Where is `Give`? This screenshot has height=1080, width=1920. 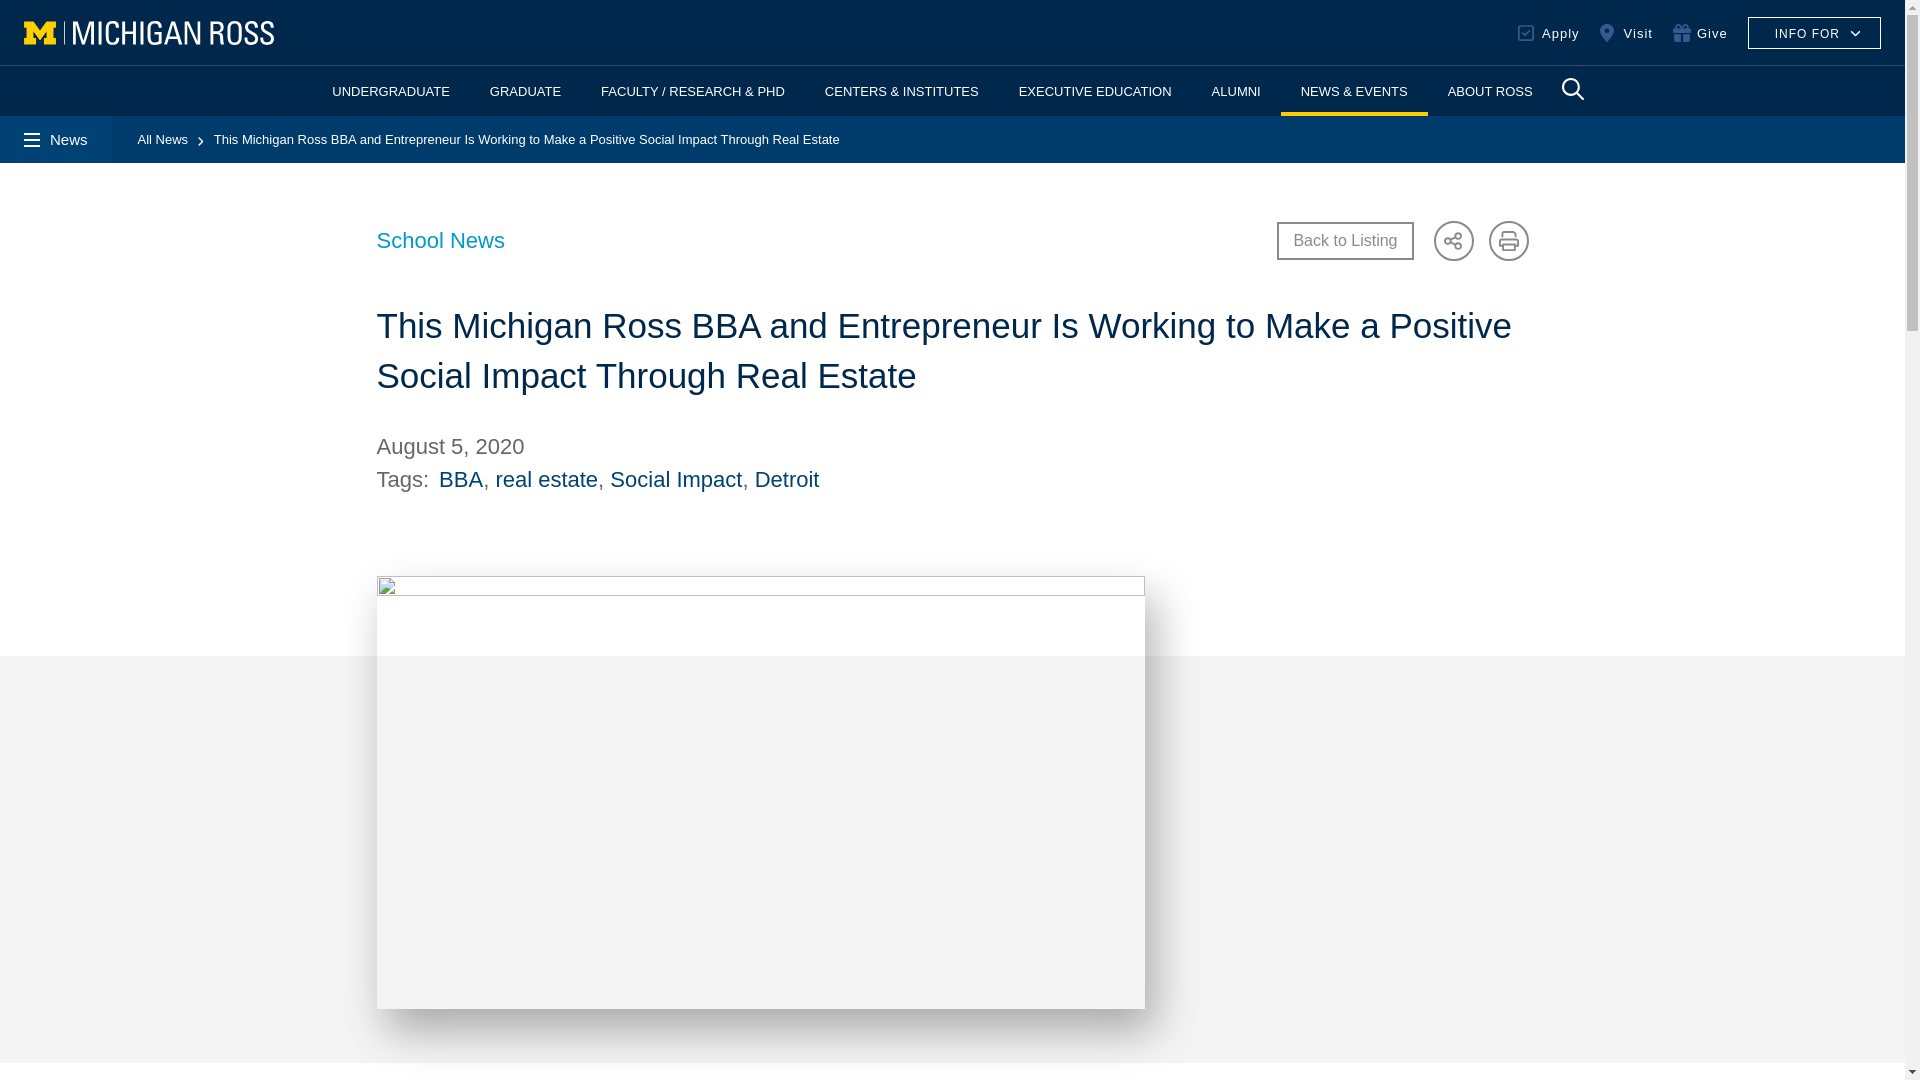 Give is located at coordinates (1700, 32).